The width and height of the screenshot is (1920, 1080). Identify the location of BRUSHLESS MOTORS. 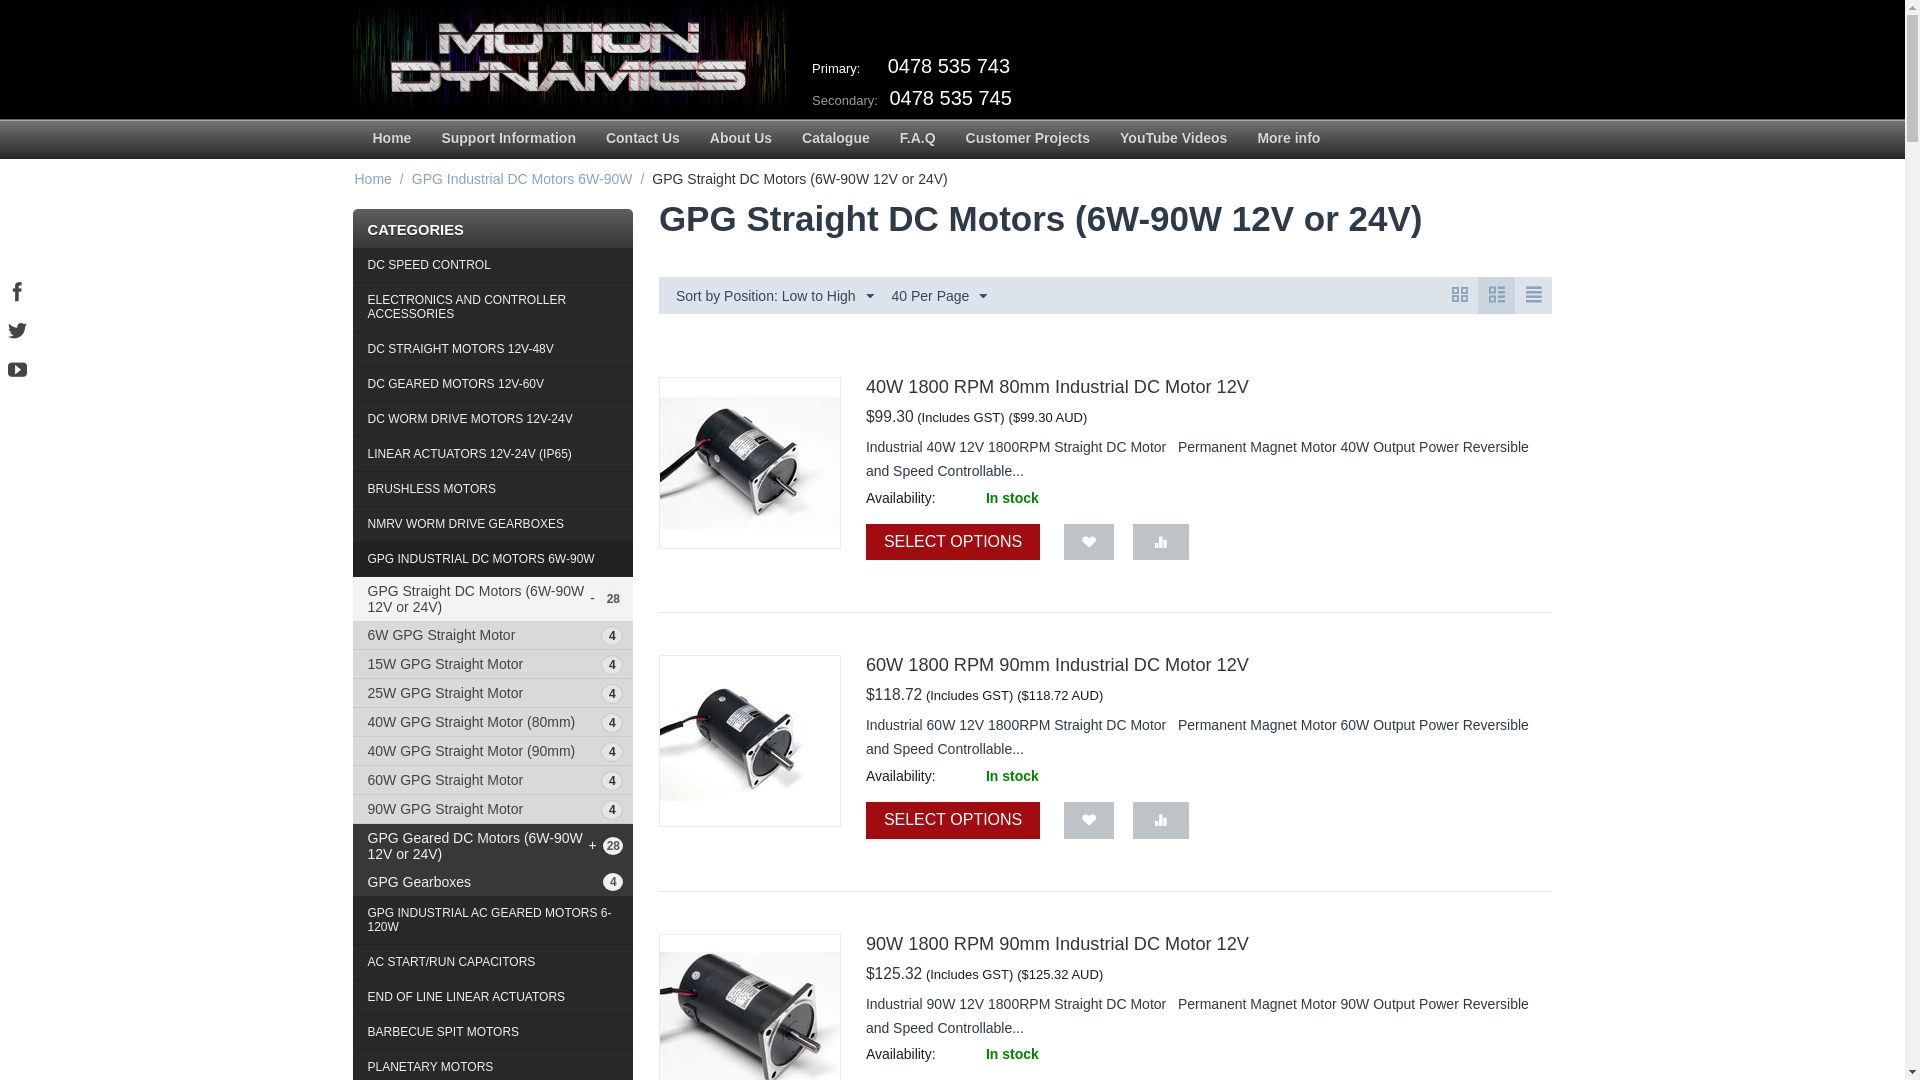
(492, 490).